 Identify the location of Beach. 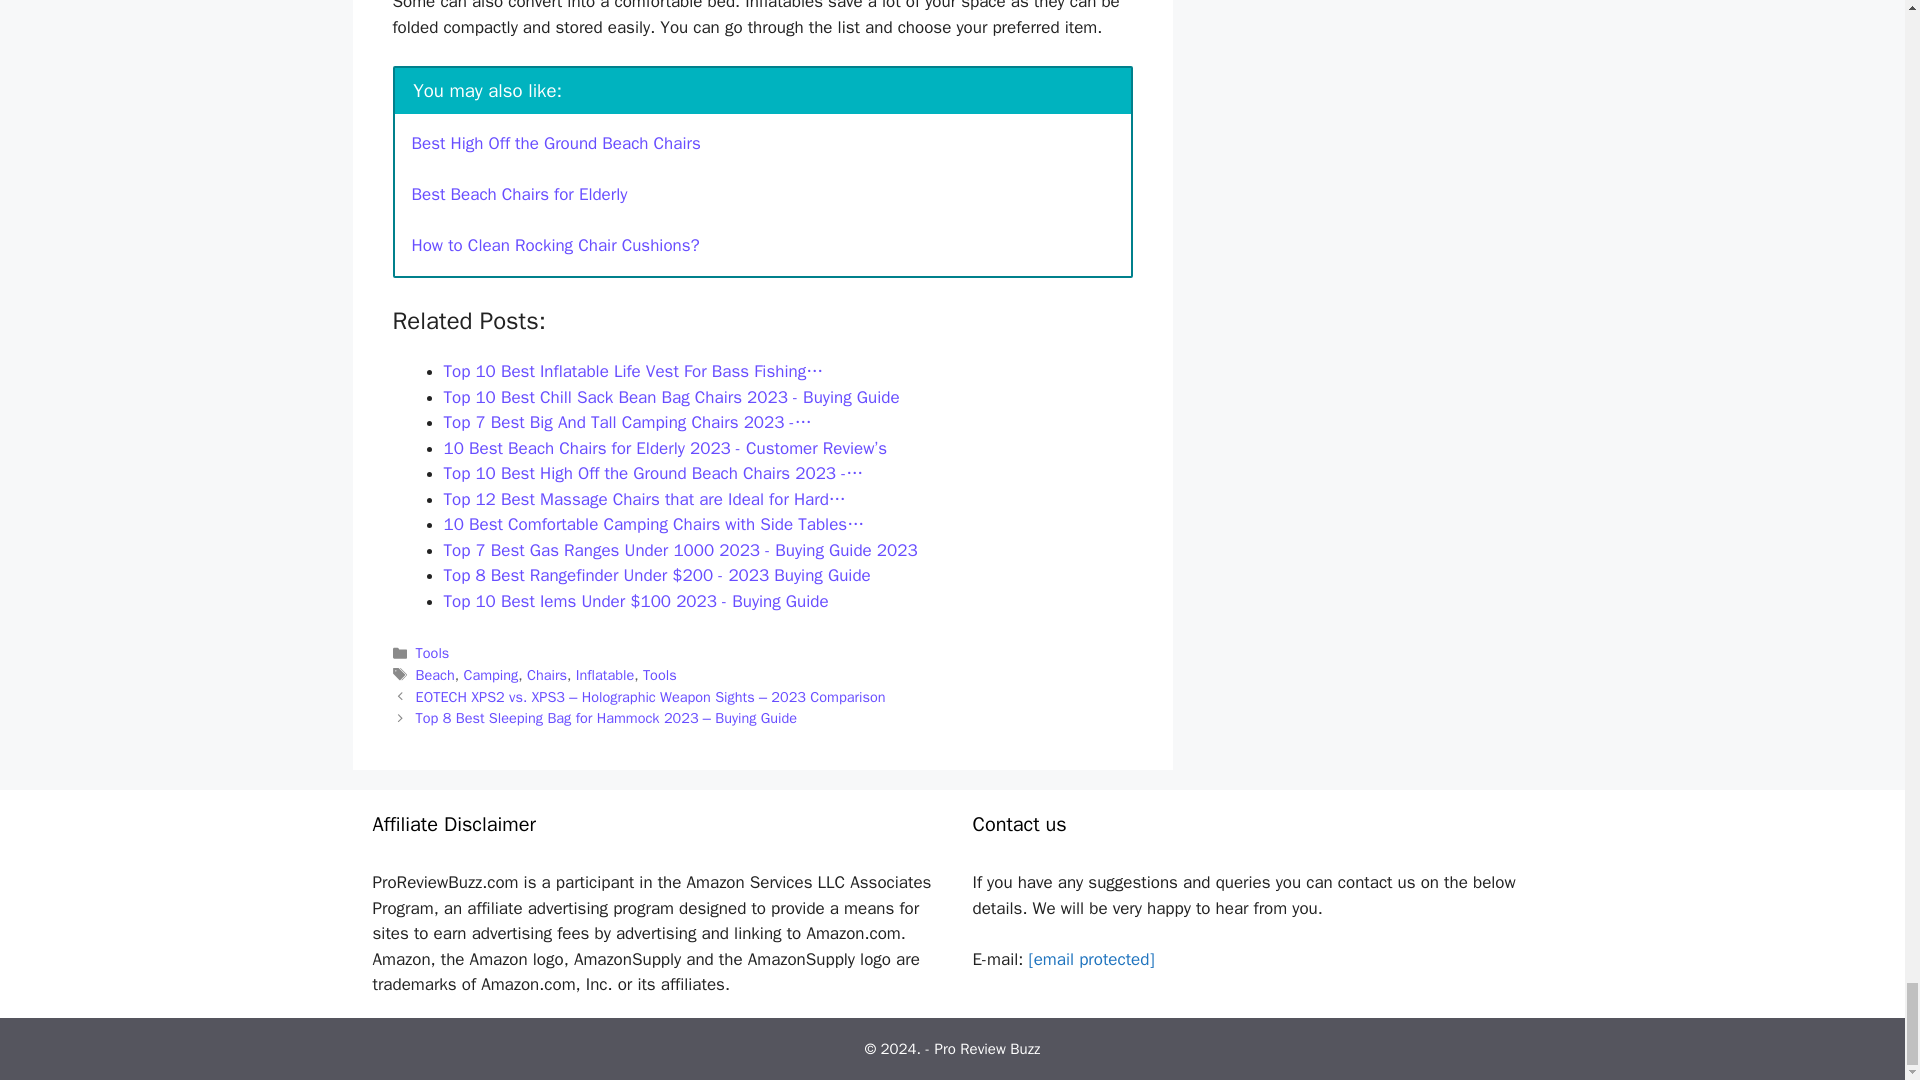
(436, 674).